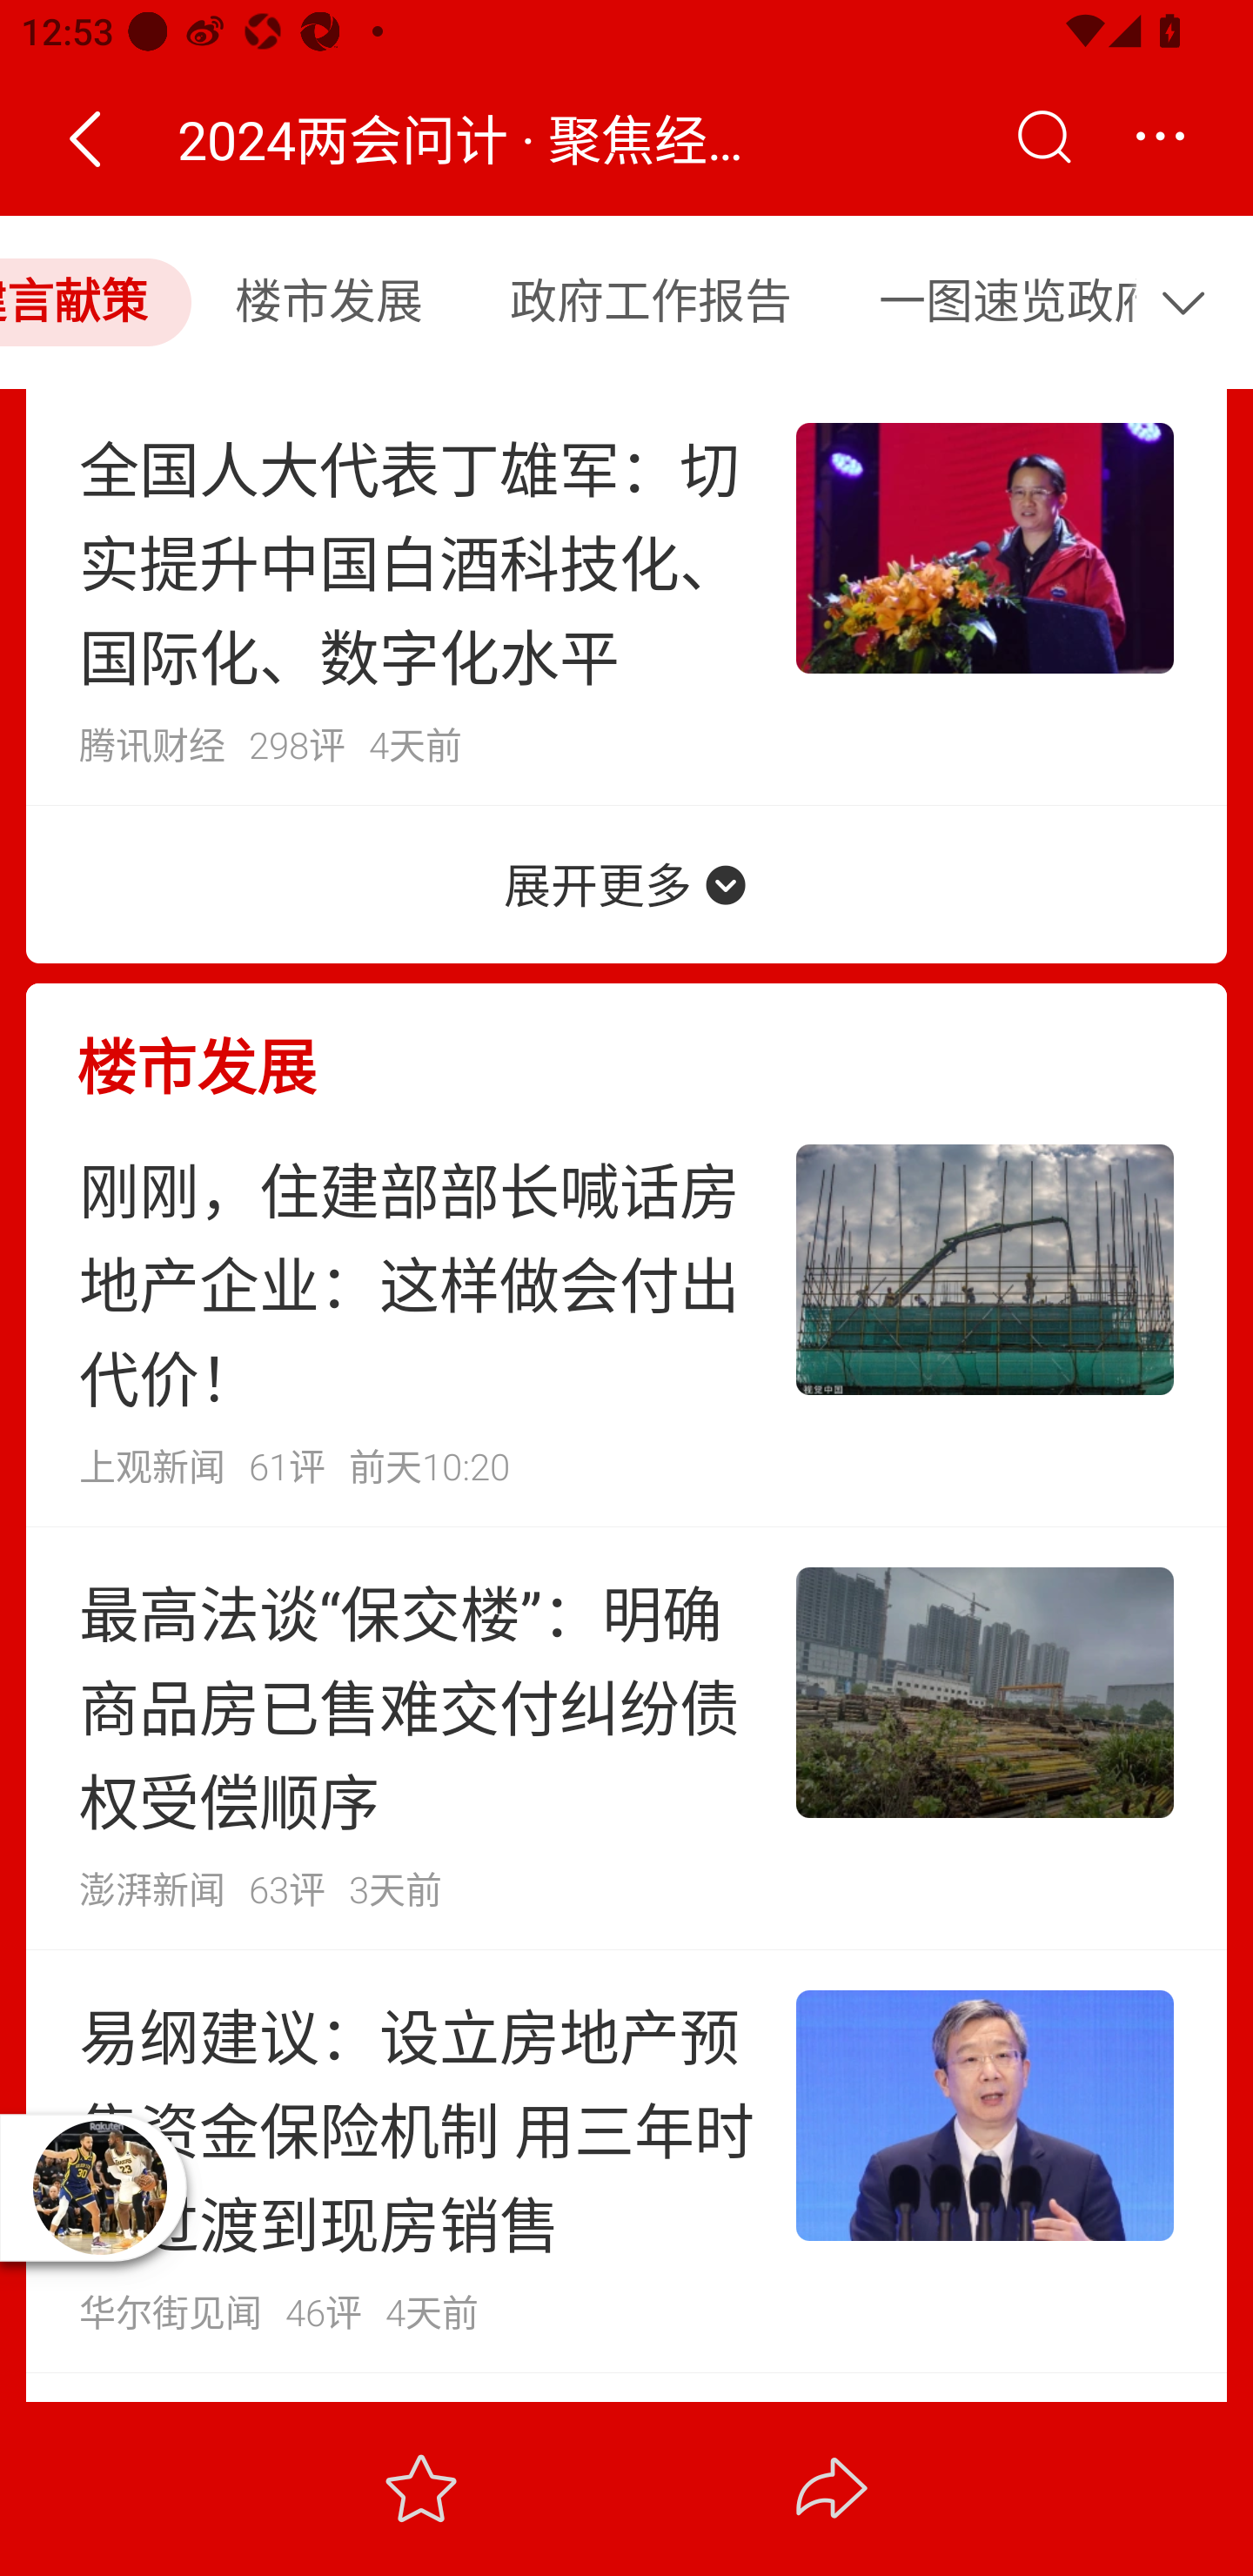 This screenshot has width=1253, height=2576. I want to click on 刚刚，住建部部长喊话房地产企业：这样做会付出代价！ 上观新闻 61评 前天10:20, so click(626, 1316).